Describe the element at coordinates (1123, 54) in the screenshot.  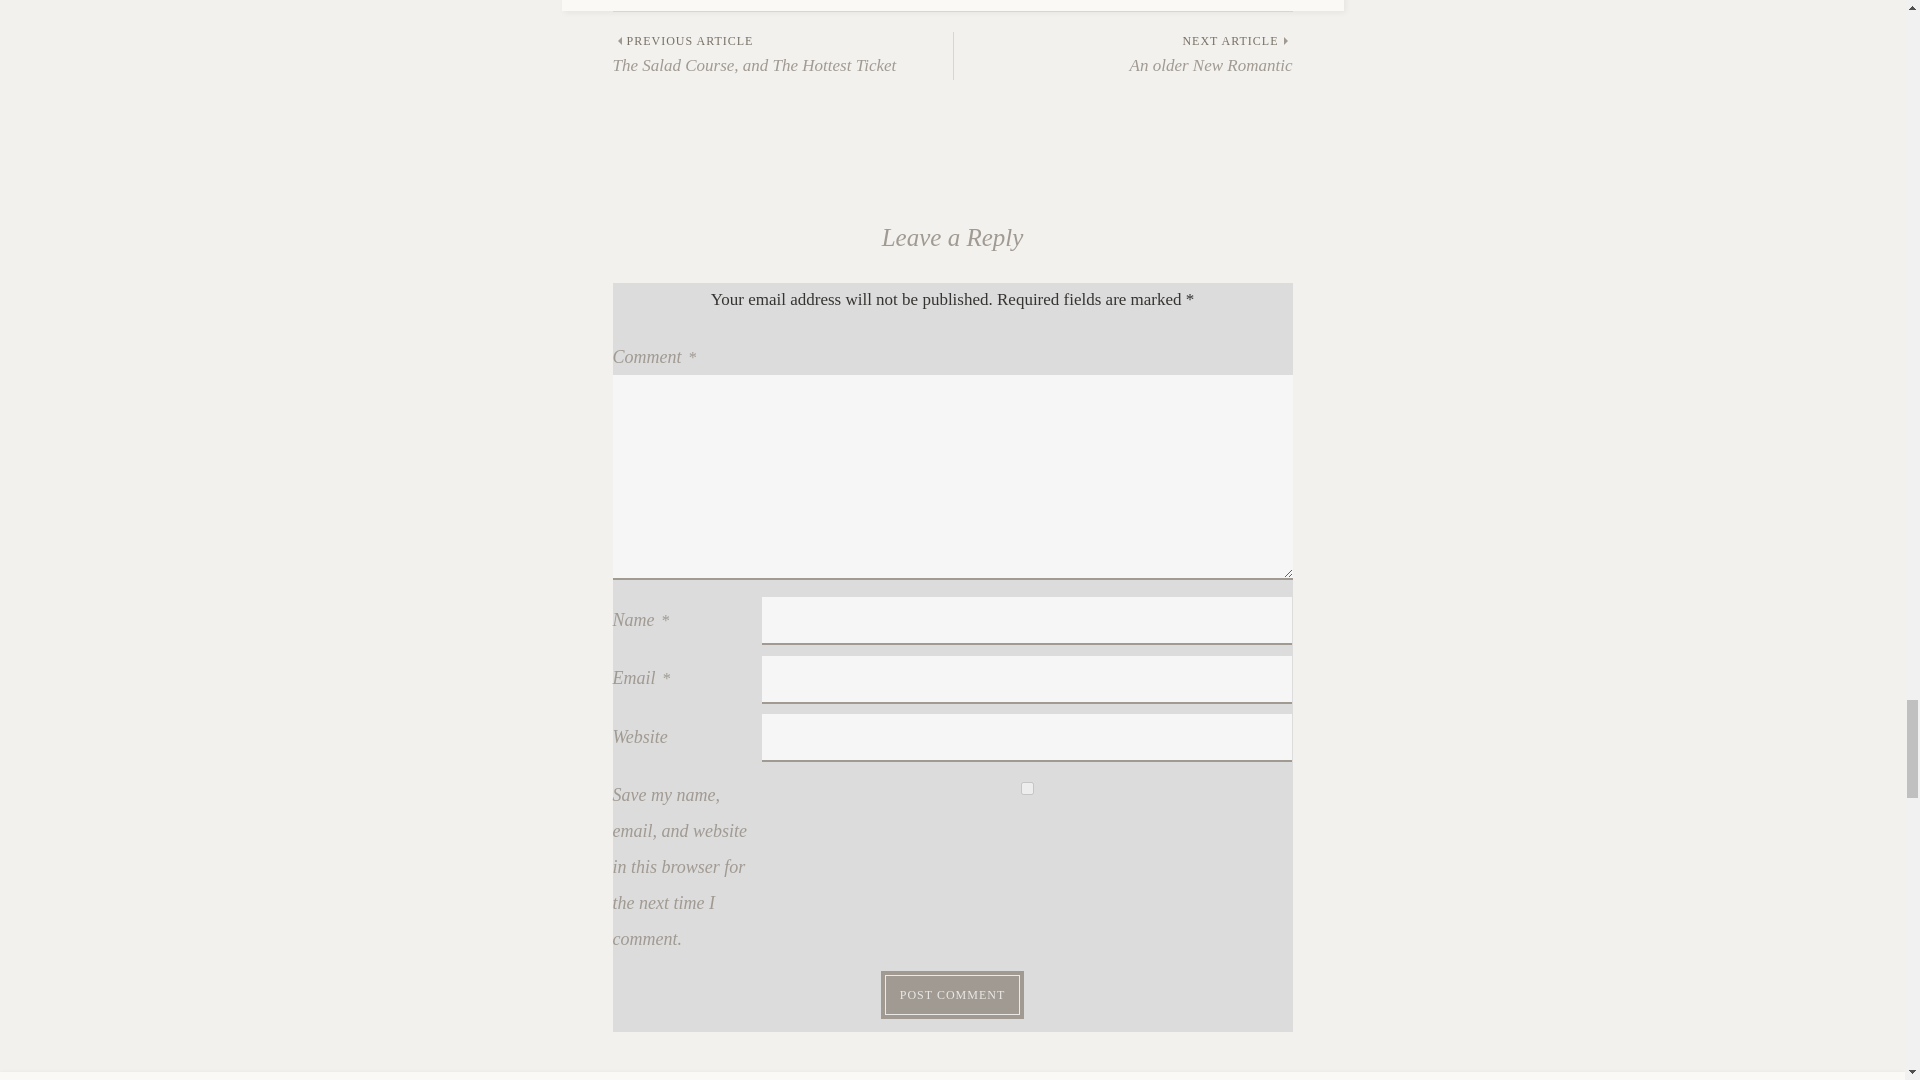
I see `Post Comment` at that location.